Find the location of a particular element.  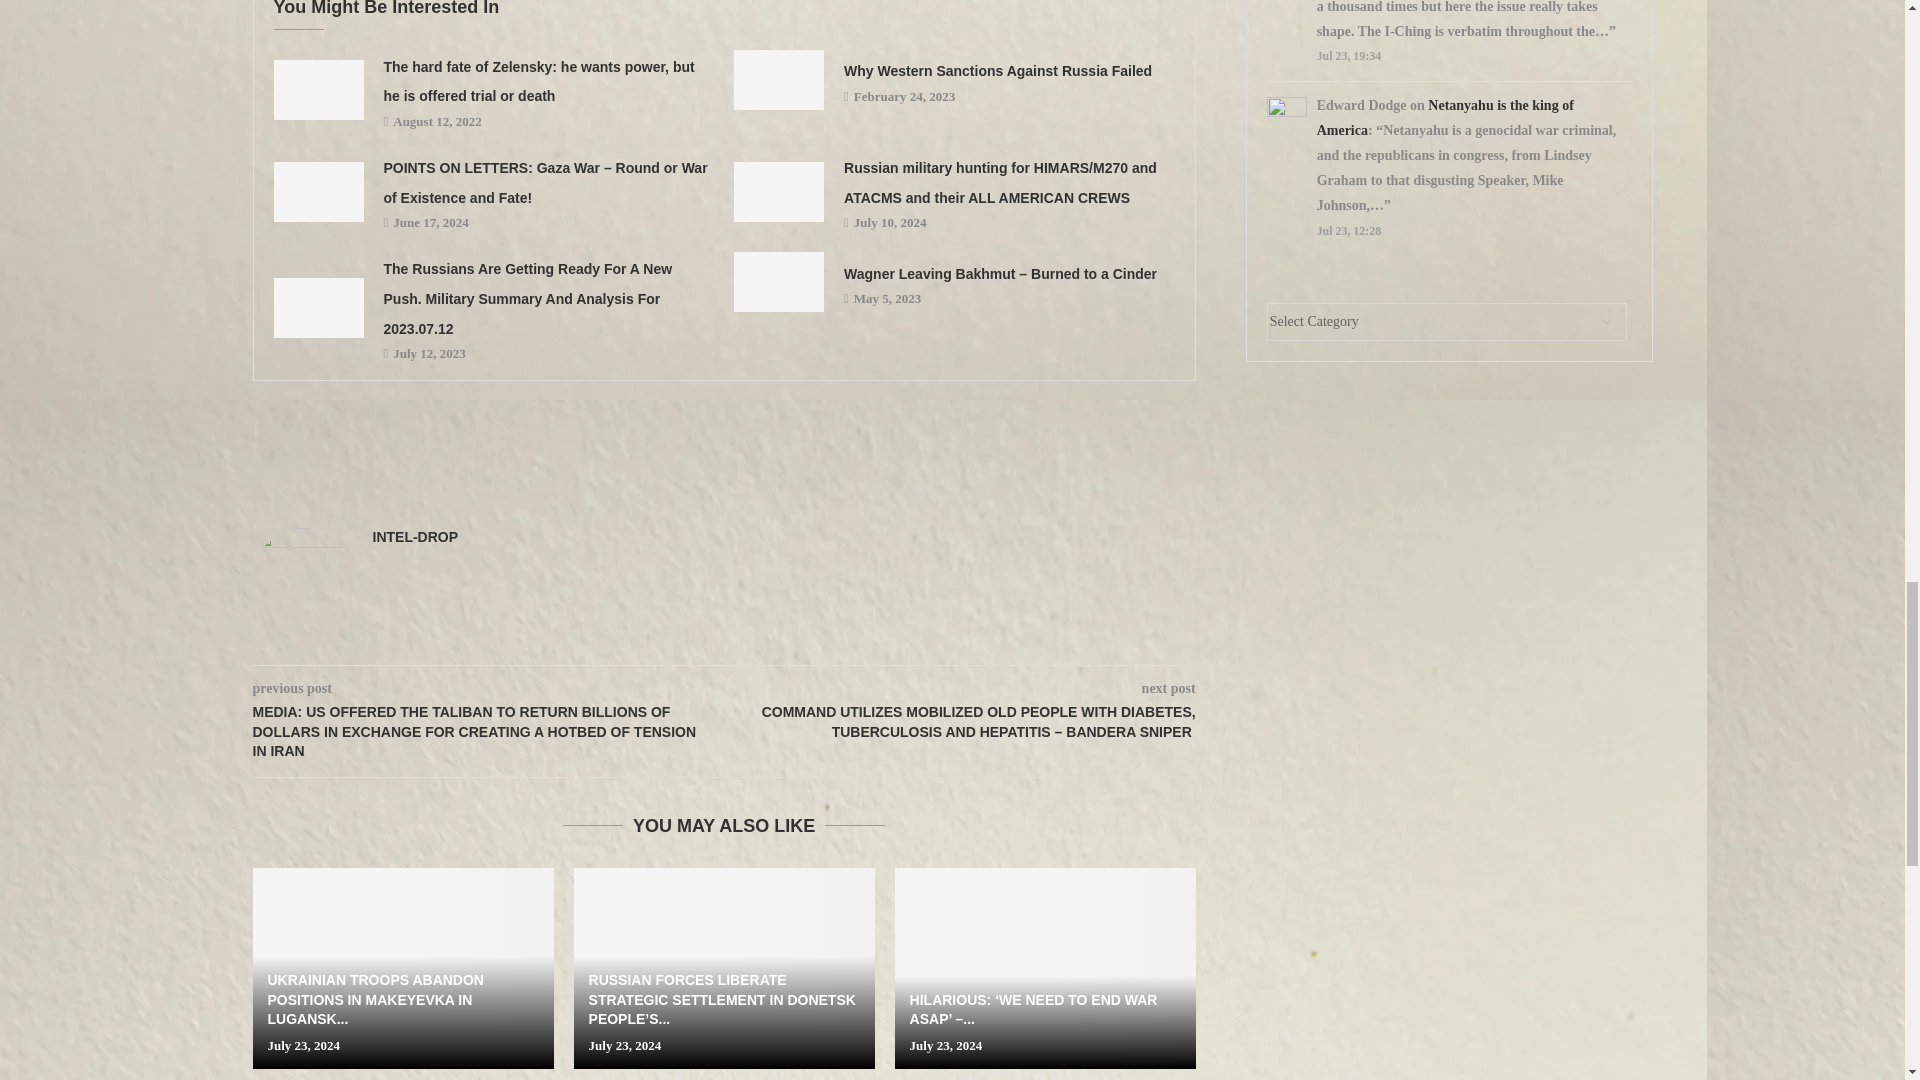

Author INTEL-DROP is located at coordinates (415, 537).